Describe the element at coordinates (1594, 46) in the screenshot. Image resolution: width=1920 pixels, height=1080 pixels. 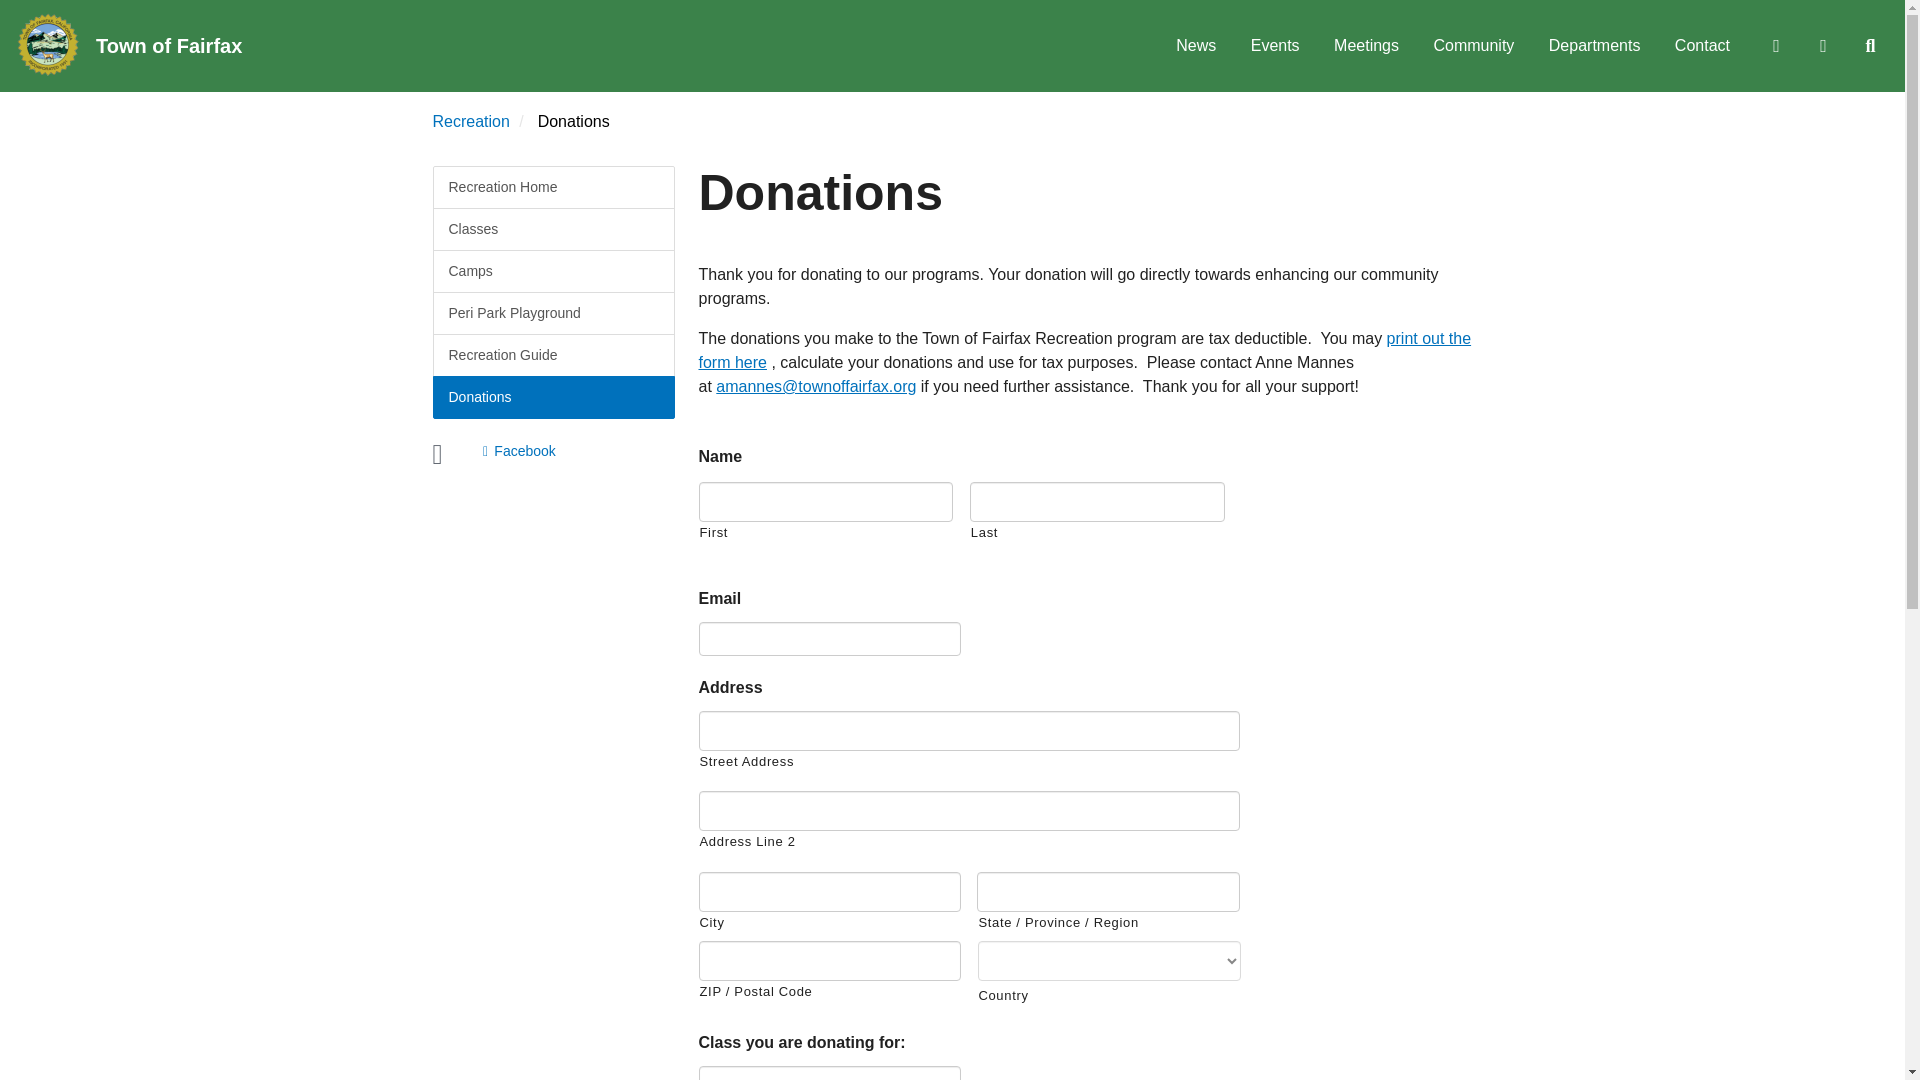
I see `Departments` at that location.